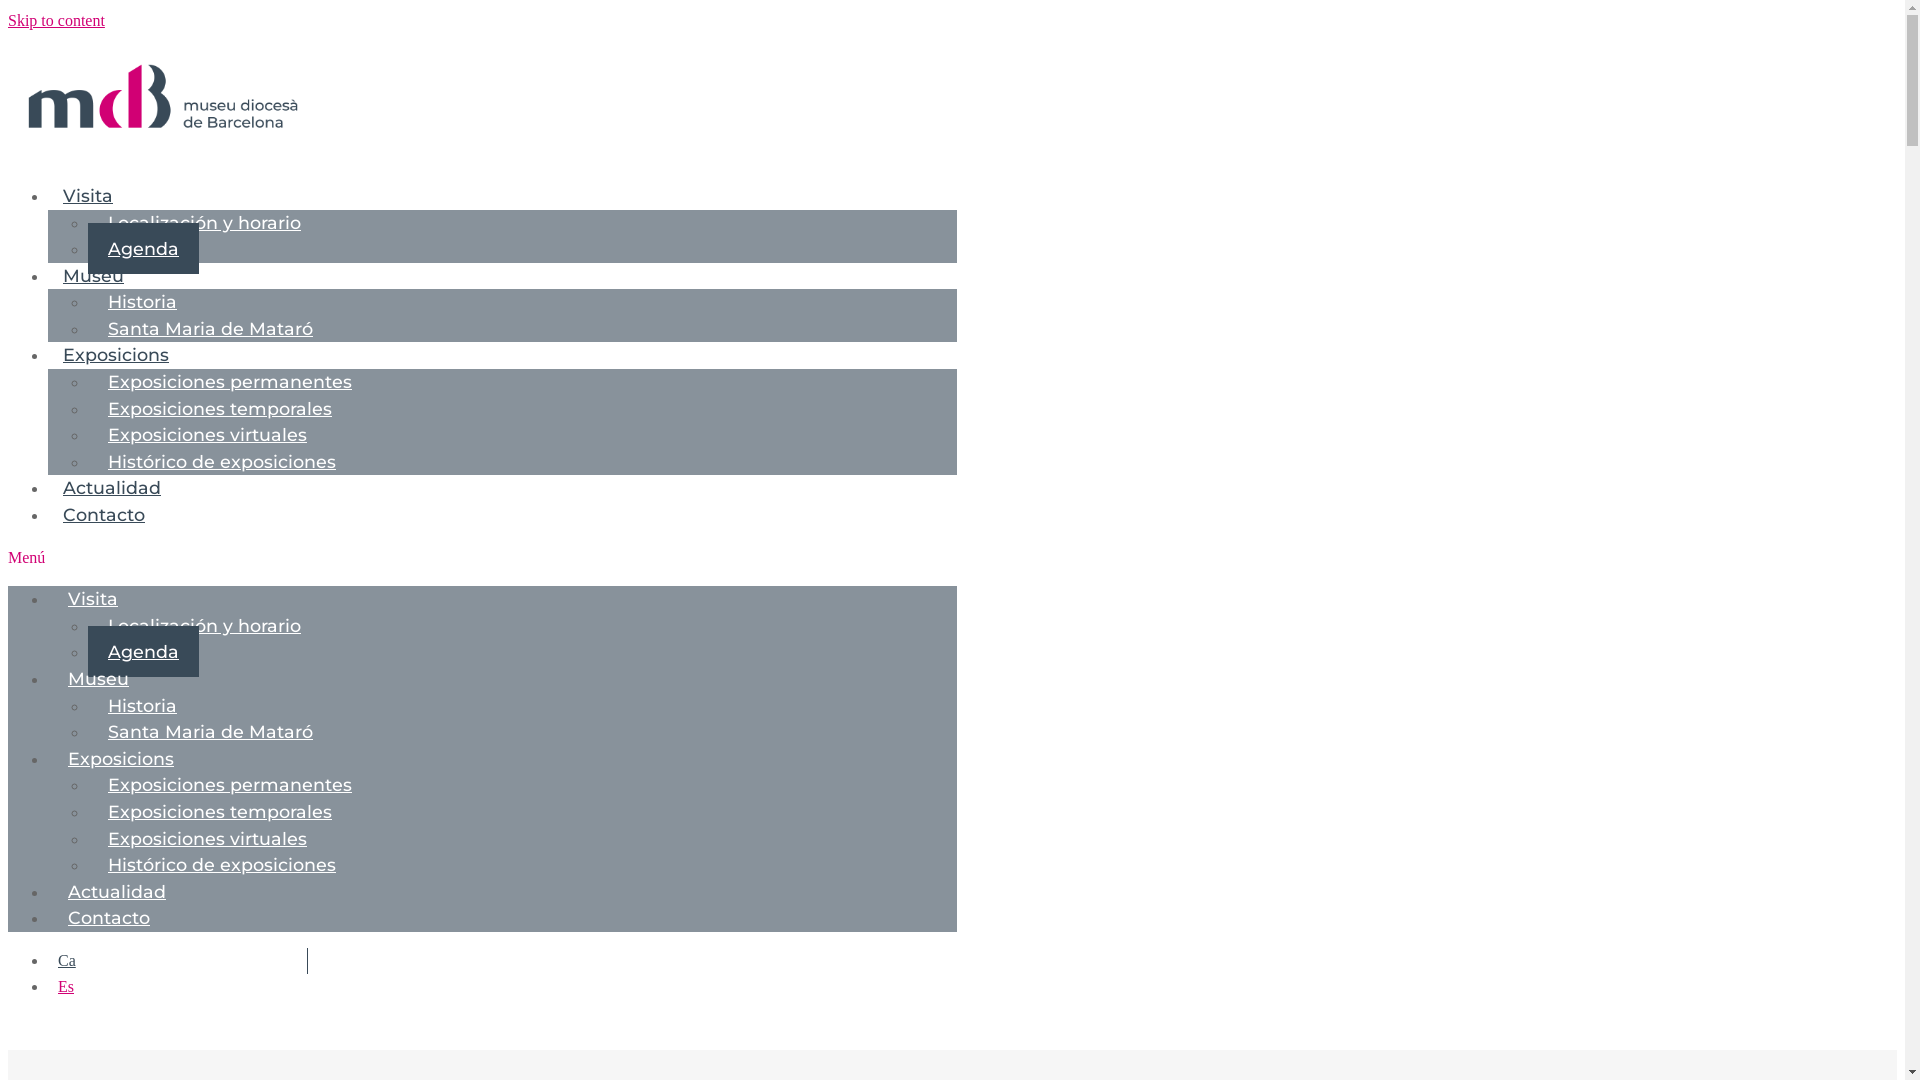 This screenshot has width=1920, height=1080. What do you see at coordinates (98, 678) in the screenshot?
I see `Museu` at bounding box center [98, 678].